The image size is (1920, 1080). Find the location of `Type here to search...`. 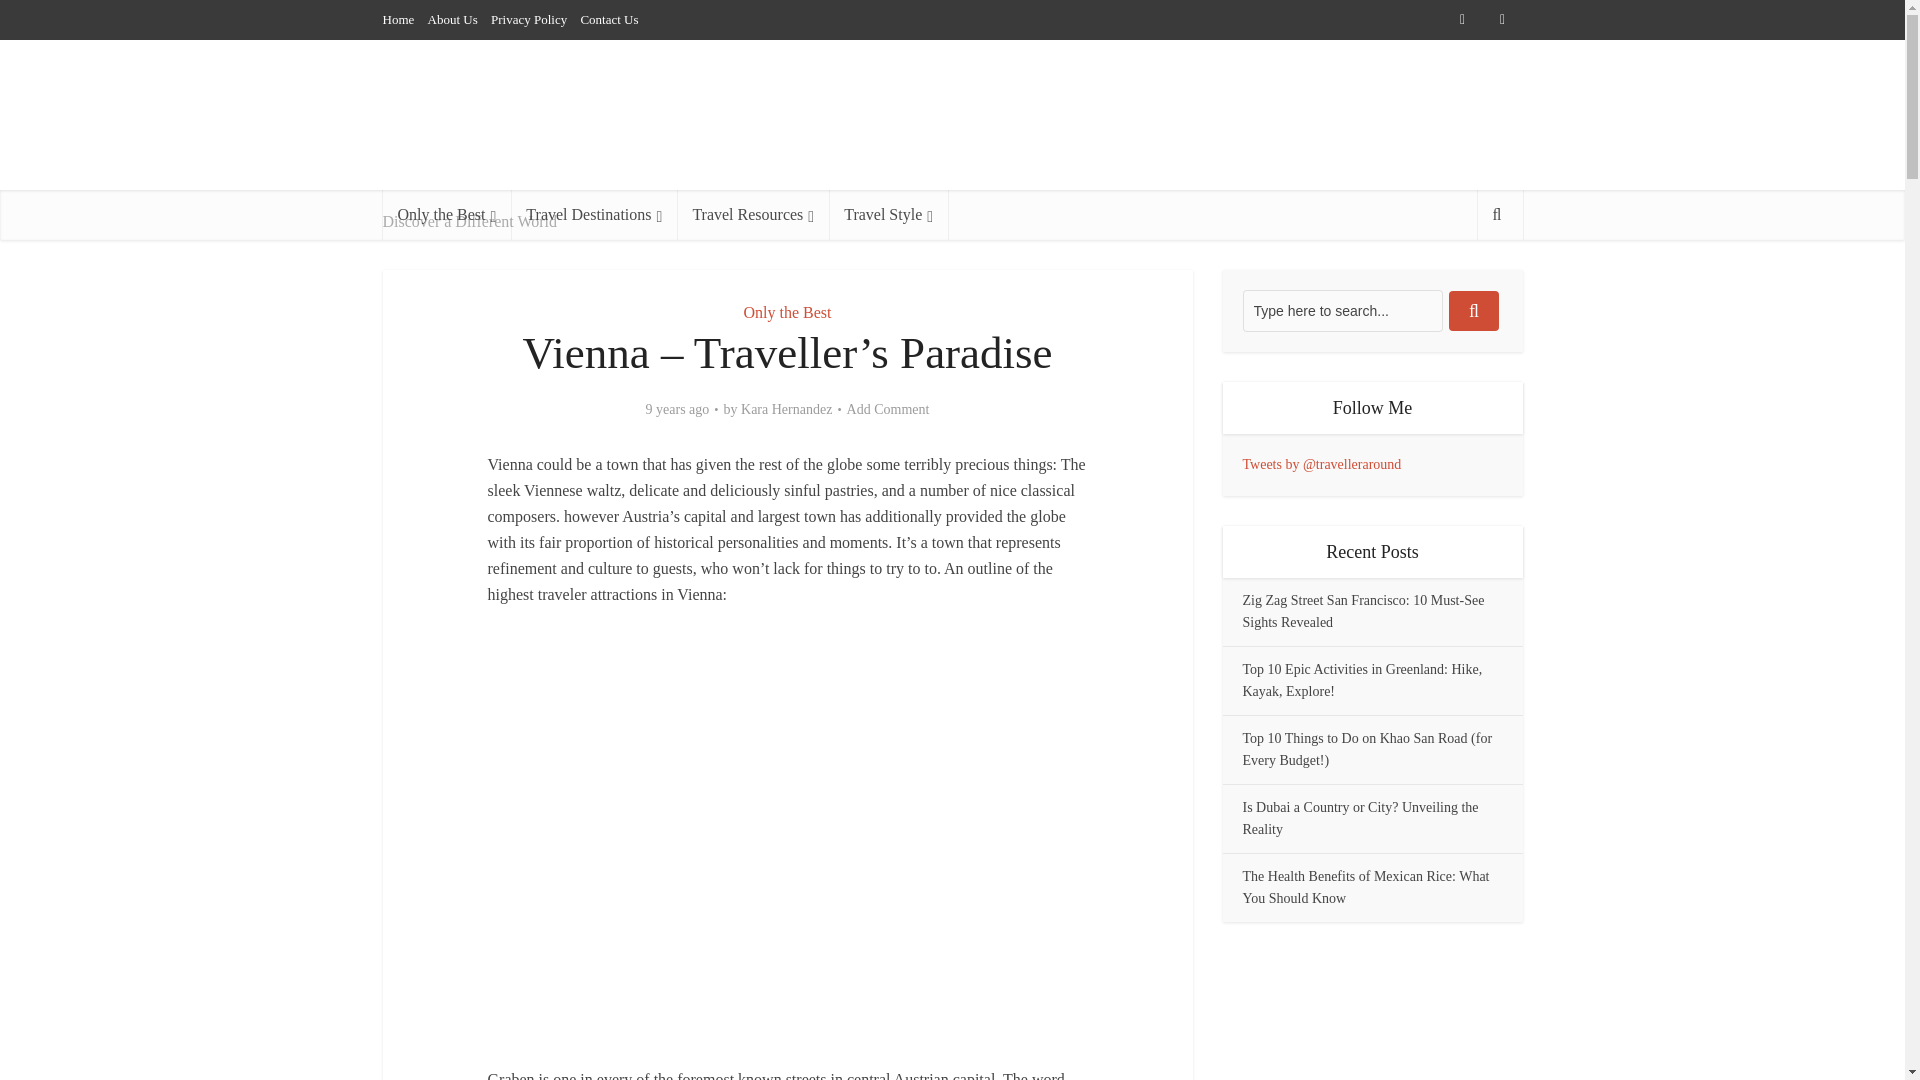

Type here to search... is located at coordinates (1342, 310).